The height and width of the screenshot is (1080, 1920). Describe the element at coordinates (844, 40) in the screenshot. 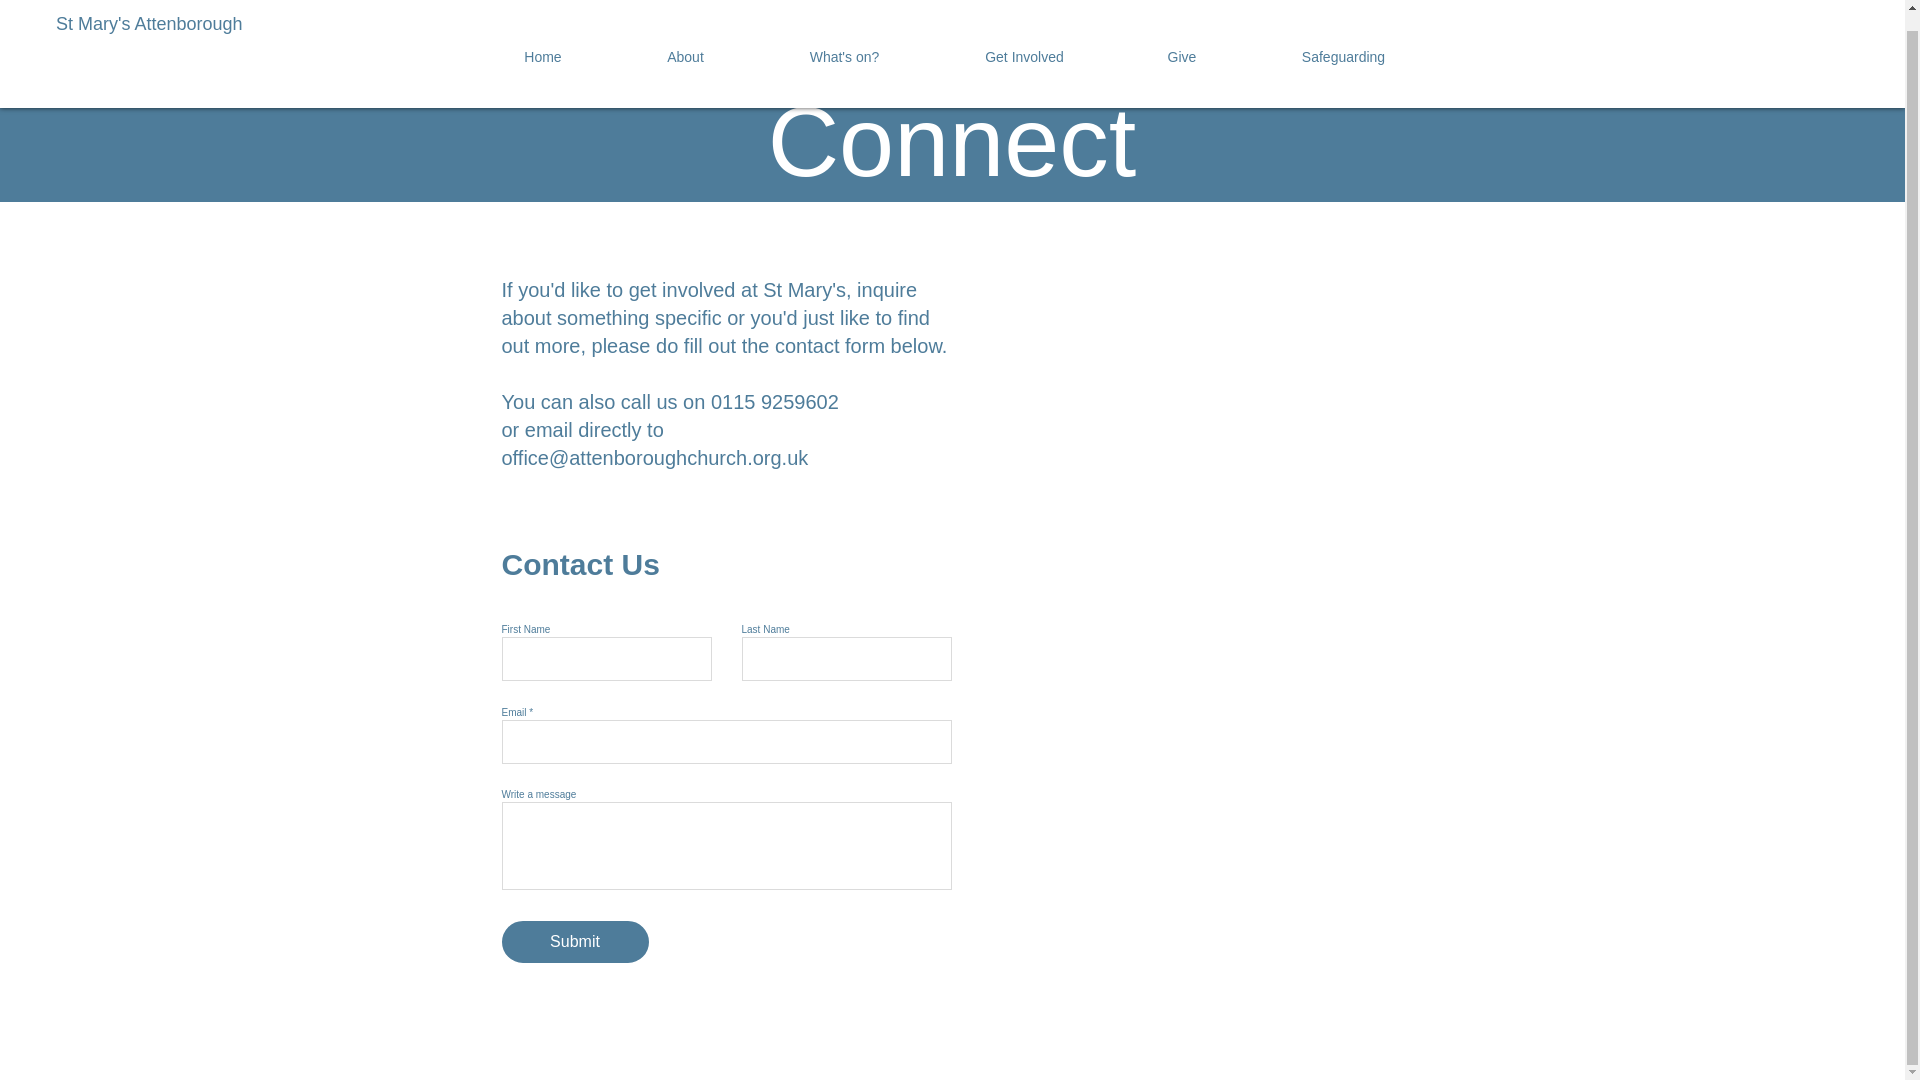

I see `What's on?` at that location.